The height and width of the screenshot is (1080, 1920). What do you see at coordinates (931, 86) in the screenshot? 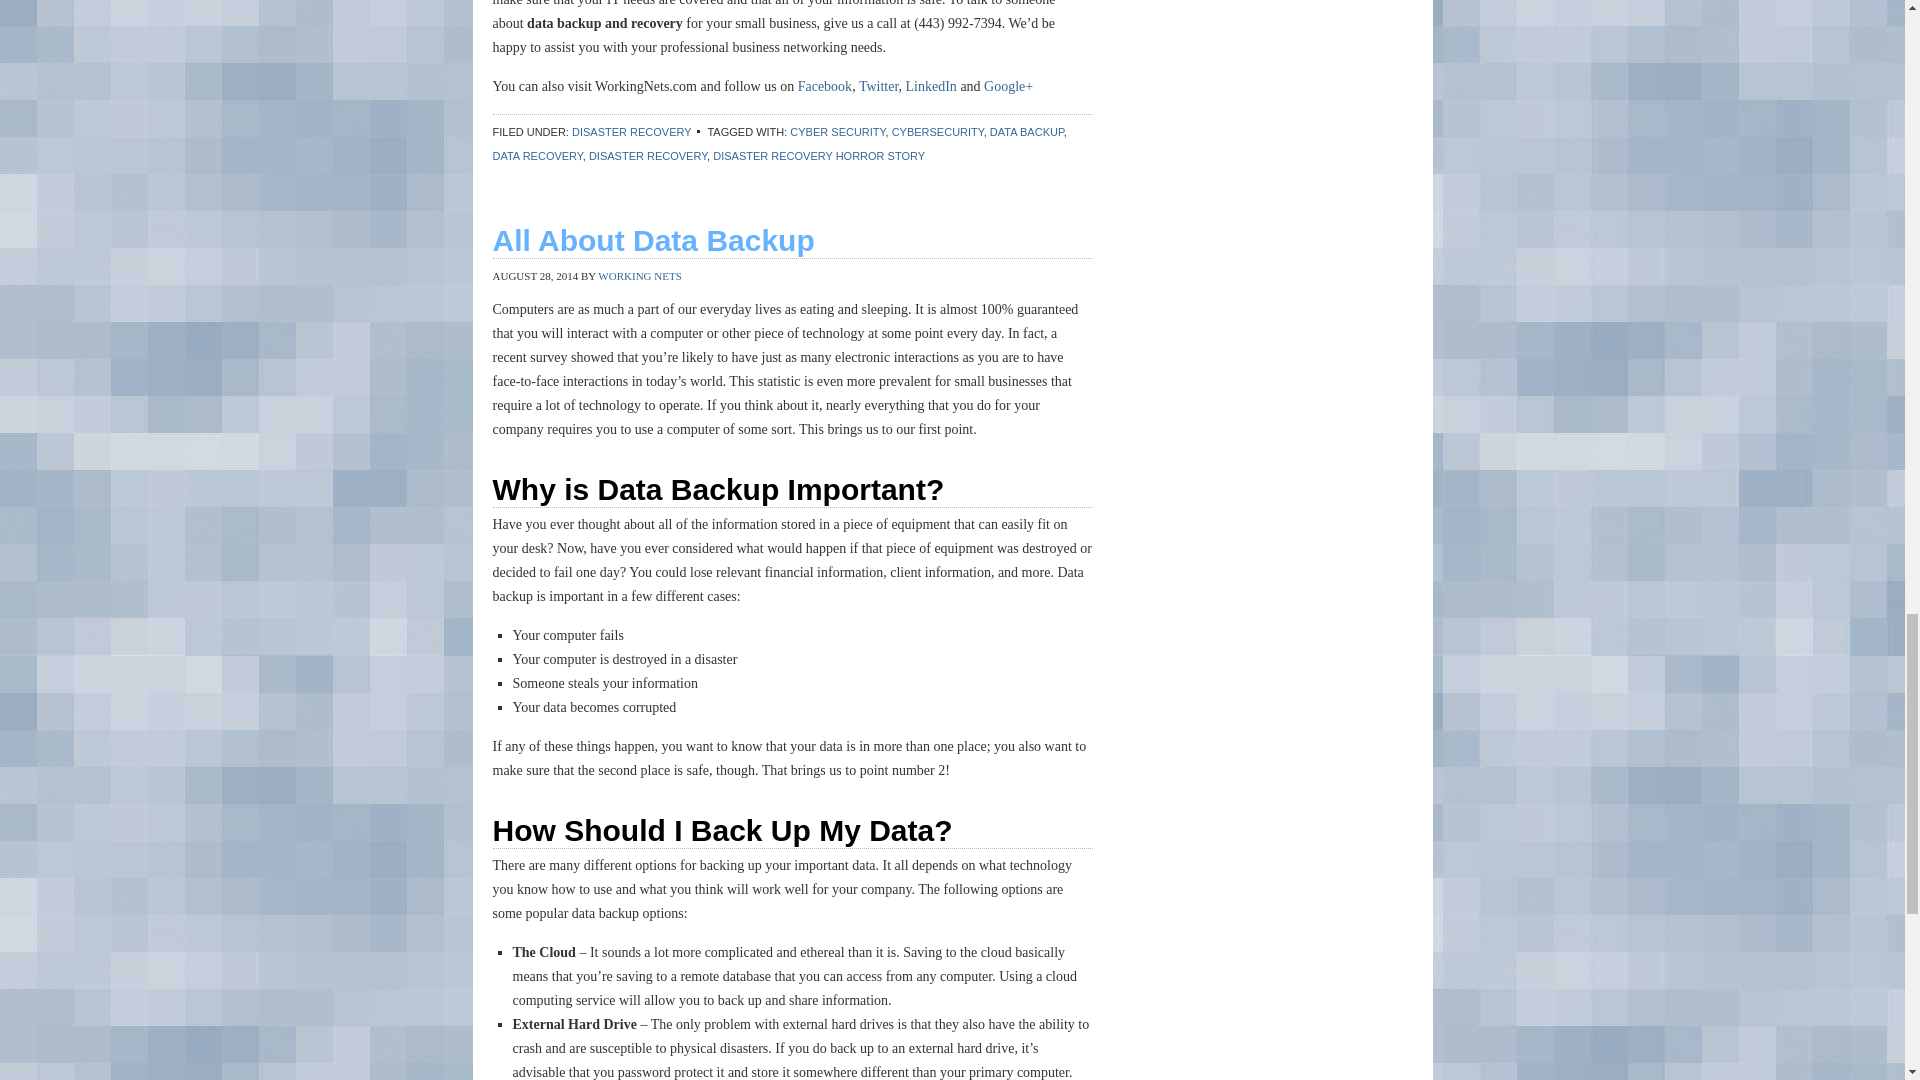
I see `LinkedIn` at bounding box center [931, 86].